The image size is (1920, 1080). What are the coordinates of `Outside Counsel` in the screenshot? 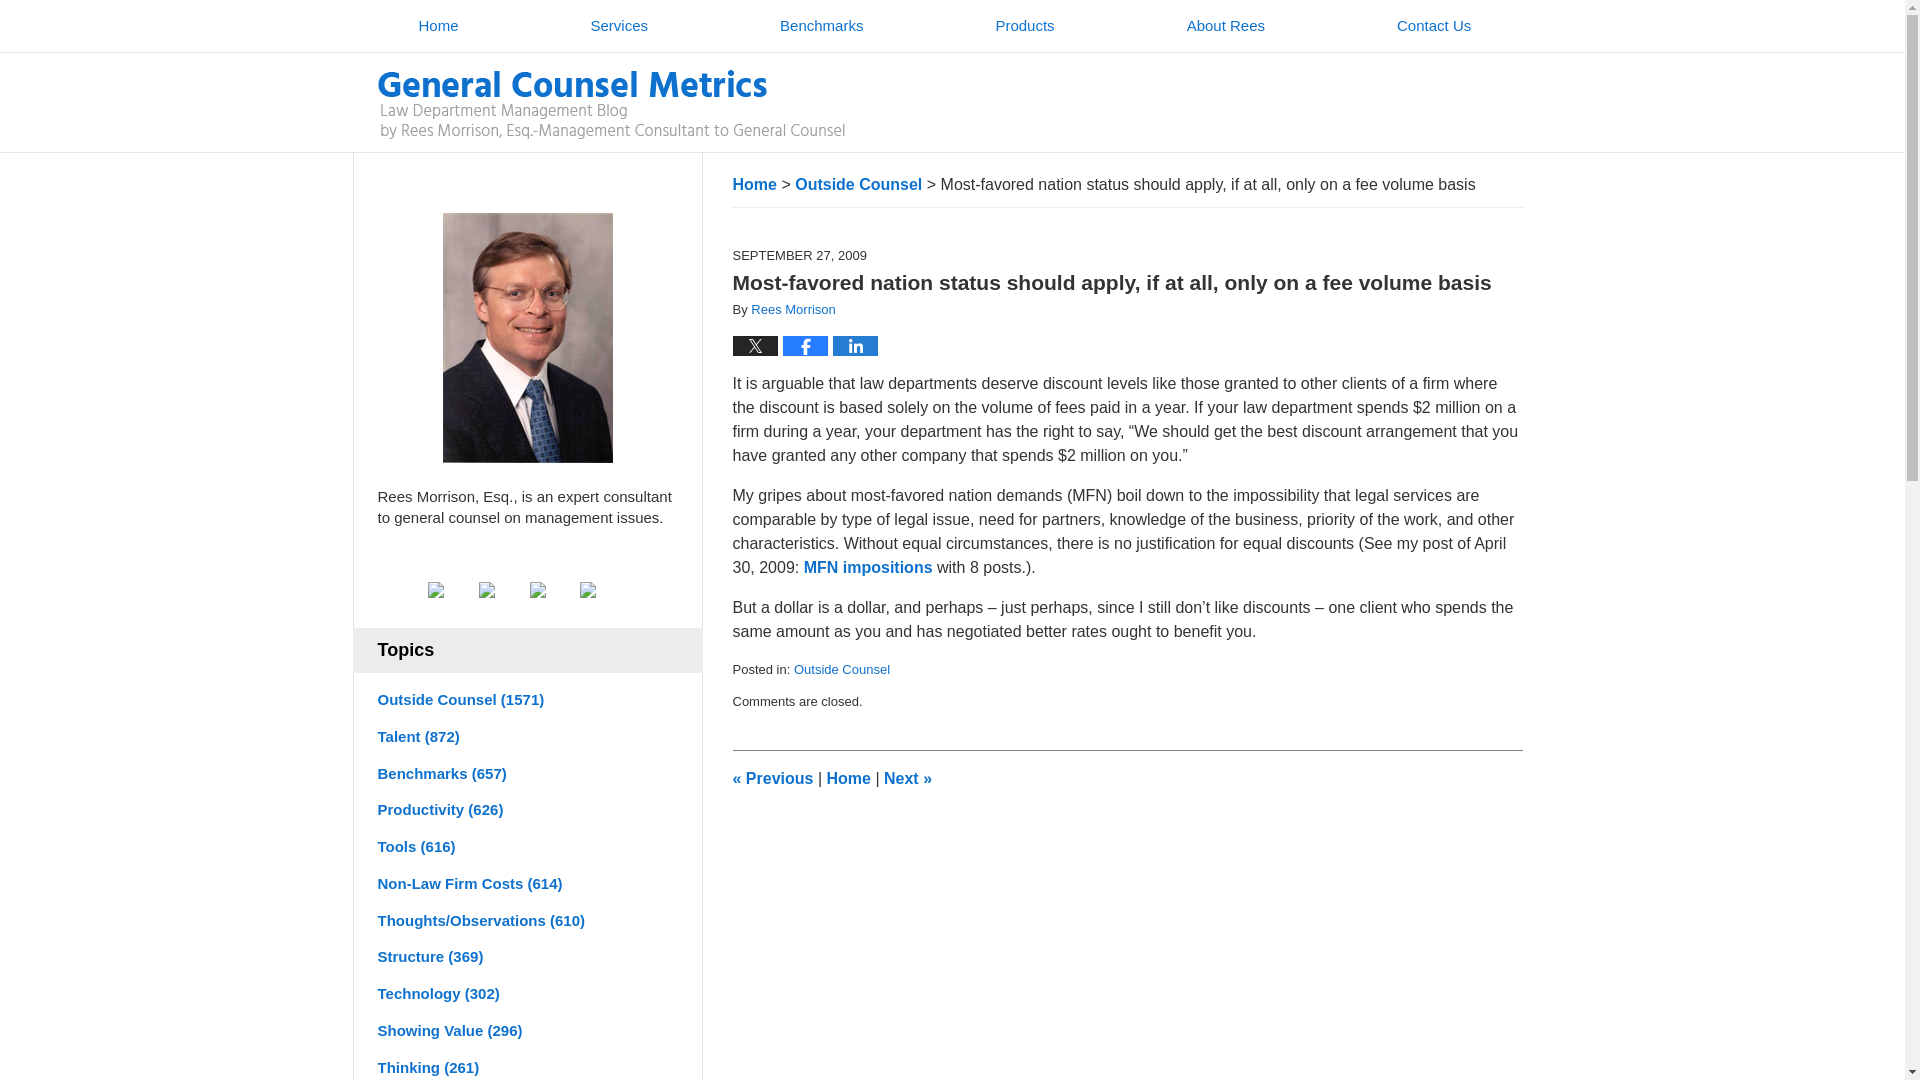 It's located at (858, 184).